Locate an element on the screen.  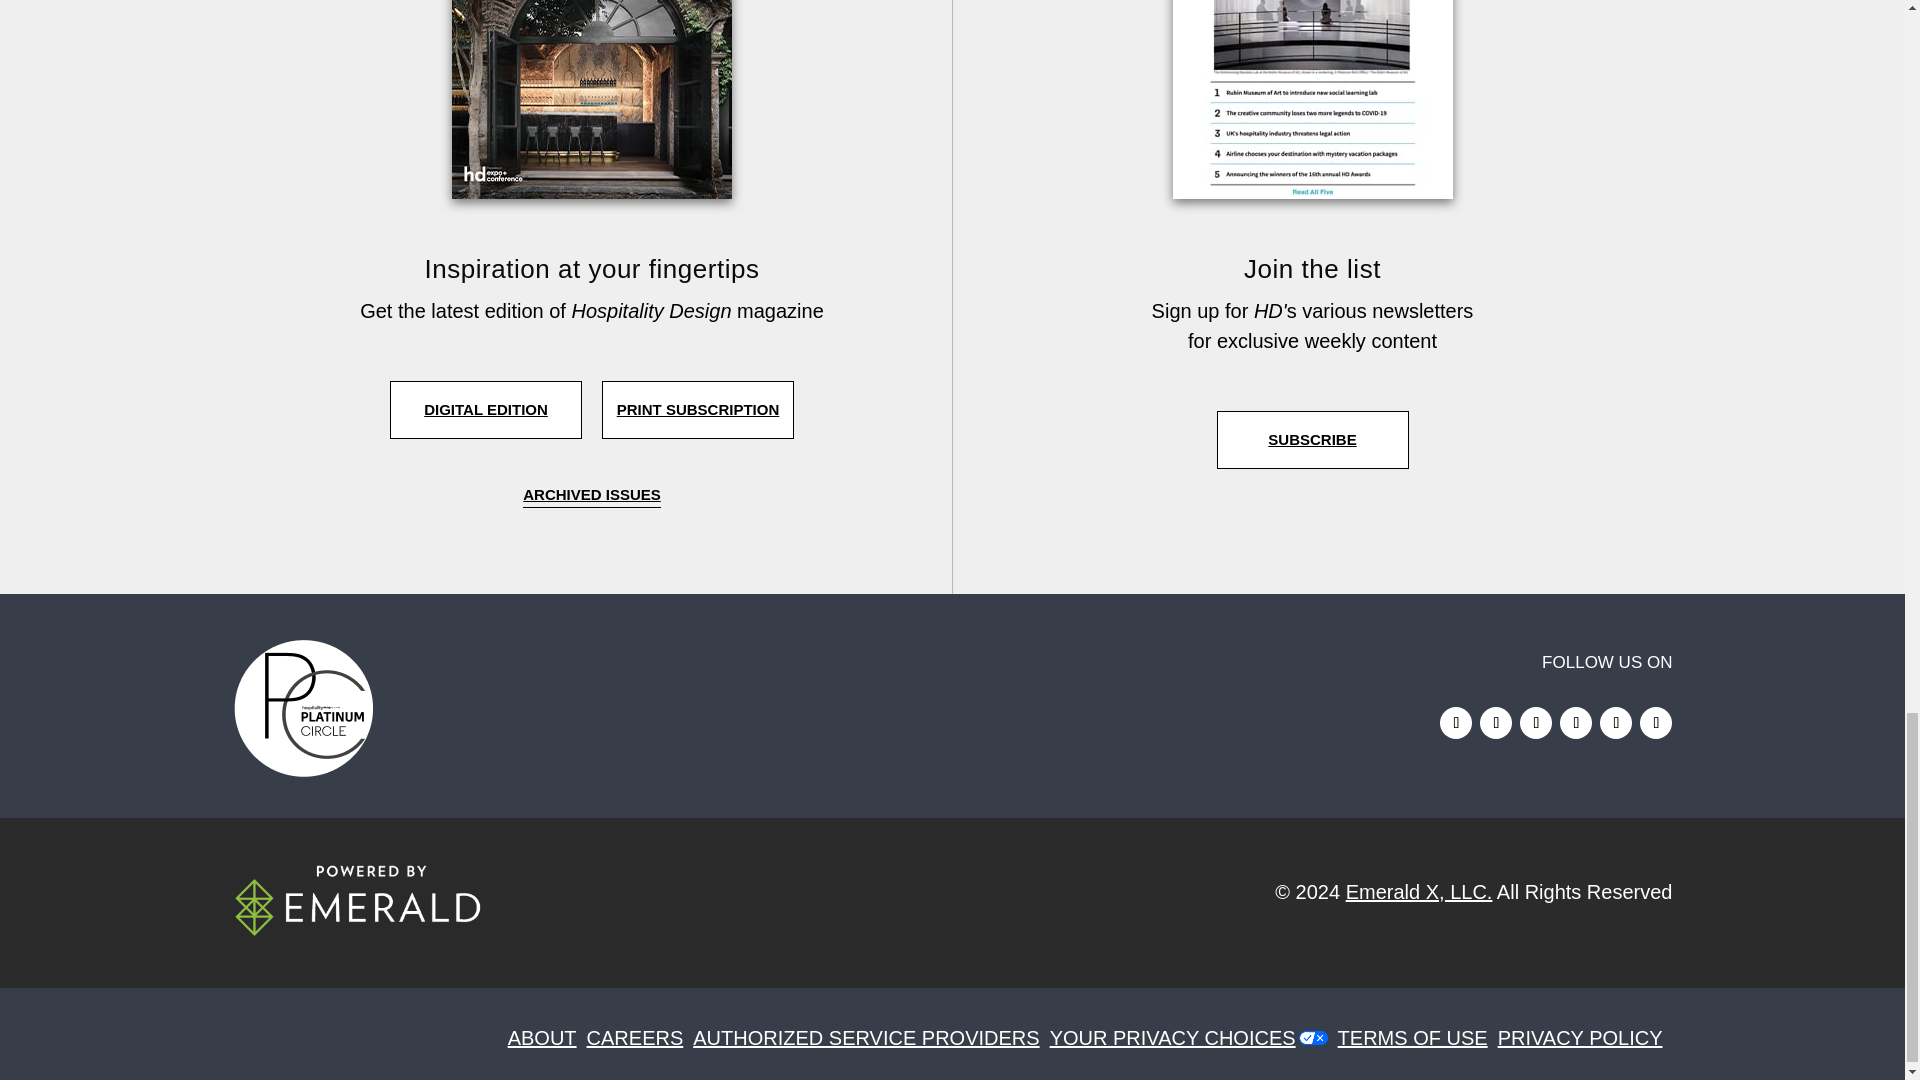
DIGITAL EDITION is located at coordinates (485, 410).